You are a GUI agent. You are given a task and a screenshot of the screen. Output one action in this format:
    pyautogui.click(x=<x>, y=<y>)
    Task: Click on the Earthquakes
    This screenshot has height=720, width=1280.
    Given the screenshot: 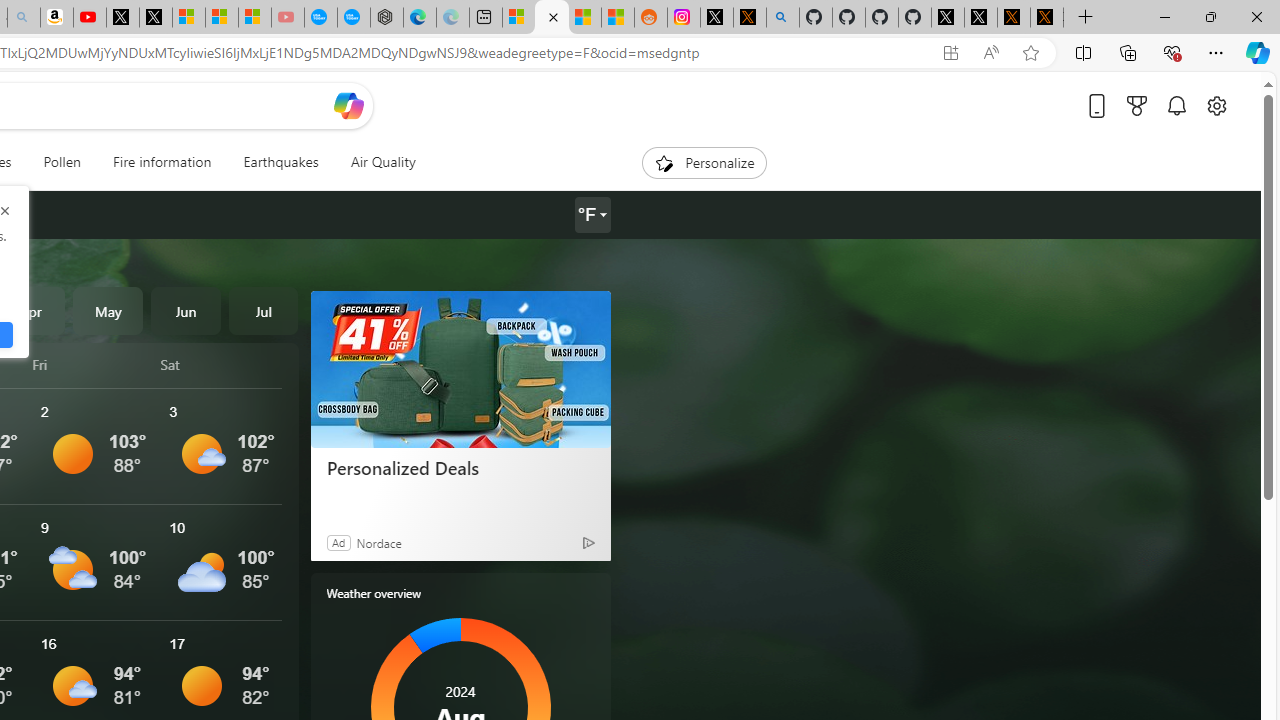 What is the action you would take?
    pyautogui.click(x=280, y=162)
    